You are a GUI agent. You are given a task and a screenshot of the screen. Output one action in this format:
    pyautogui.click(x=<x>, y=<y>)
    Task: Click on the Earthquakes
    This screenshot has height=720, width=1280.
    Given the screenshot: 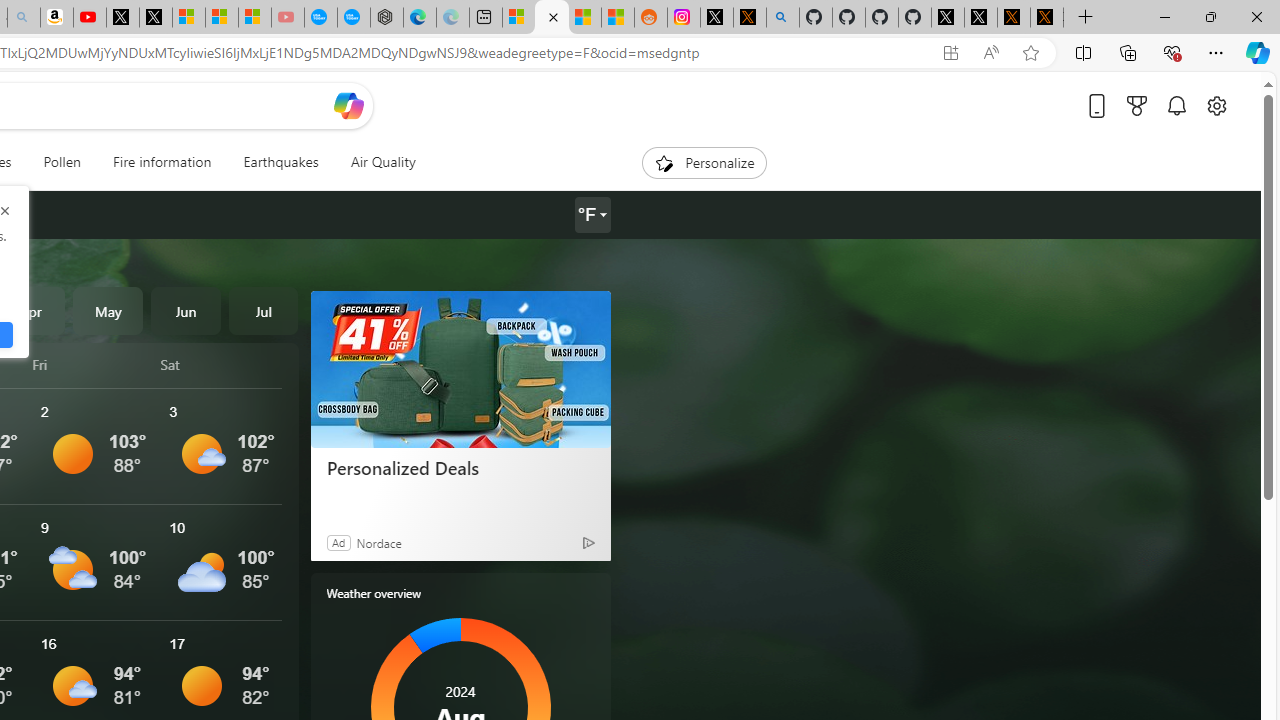 What is the action you would take?
    pyautogui.click(x=280, y=162)
    